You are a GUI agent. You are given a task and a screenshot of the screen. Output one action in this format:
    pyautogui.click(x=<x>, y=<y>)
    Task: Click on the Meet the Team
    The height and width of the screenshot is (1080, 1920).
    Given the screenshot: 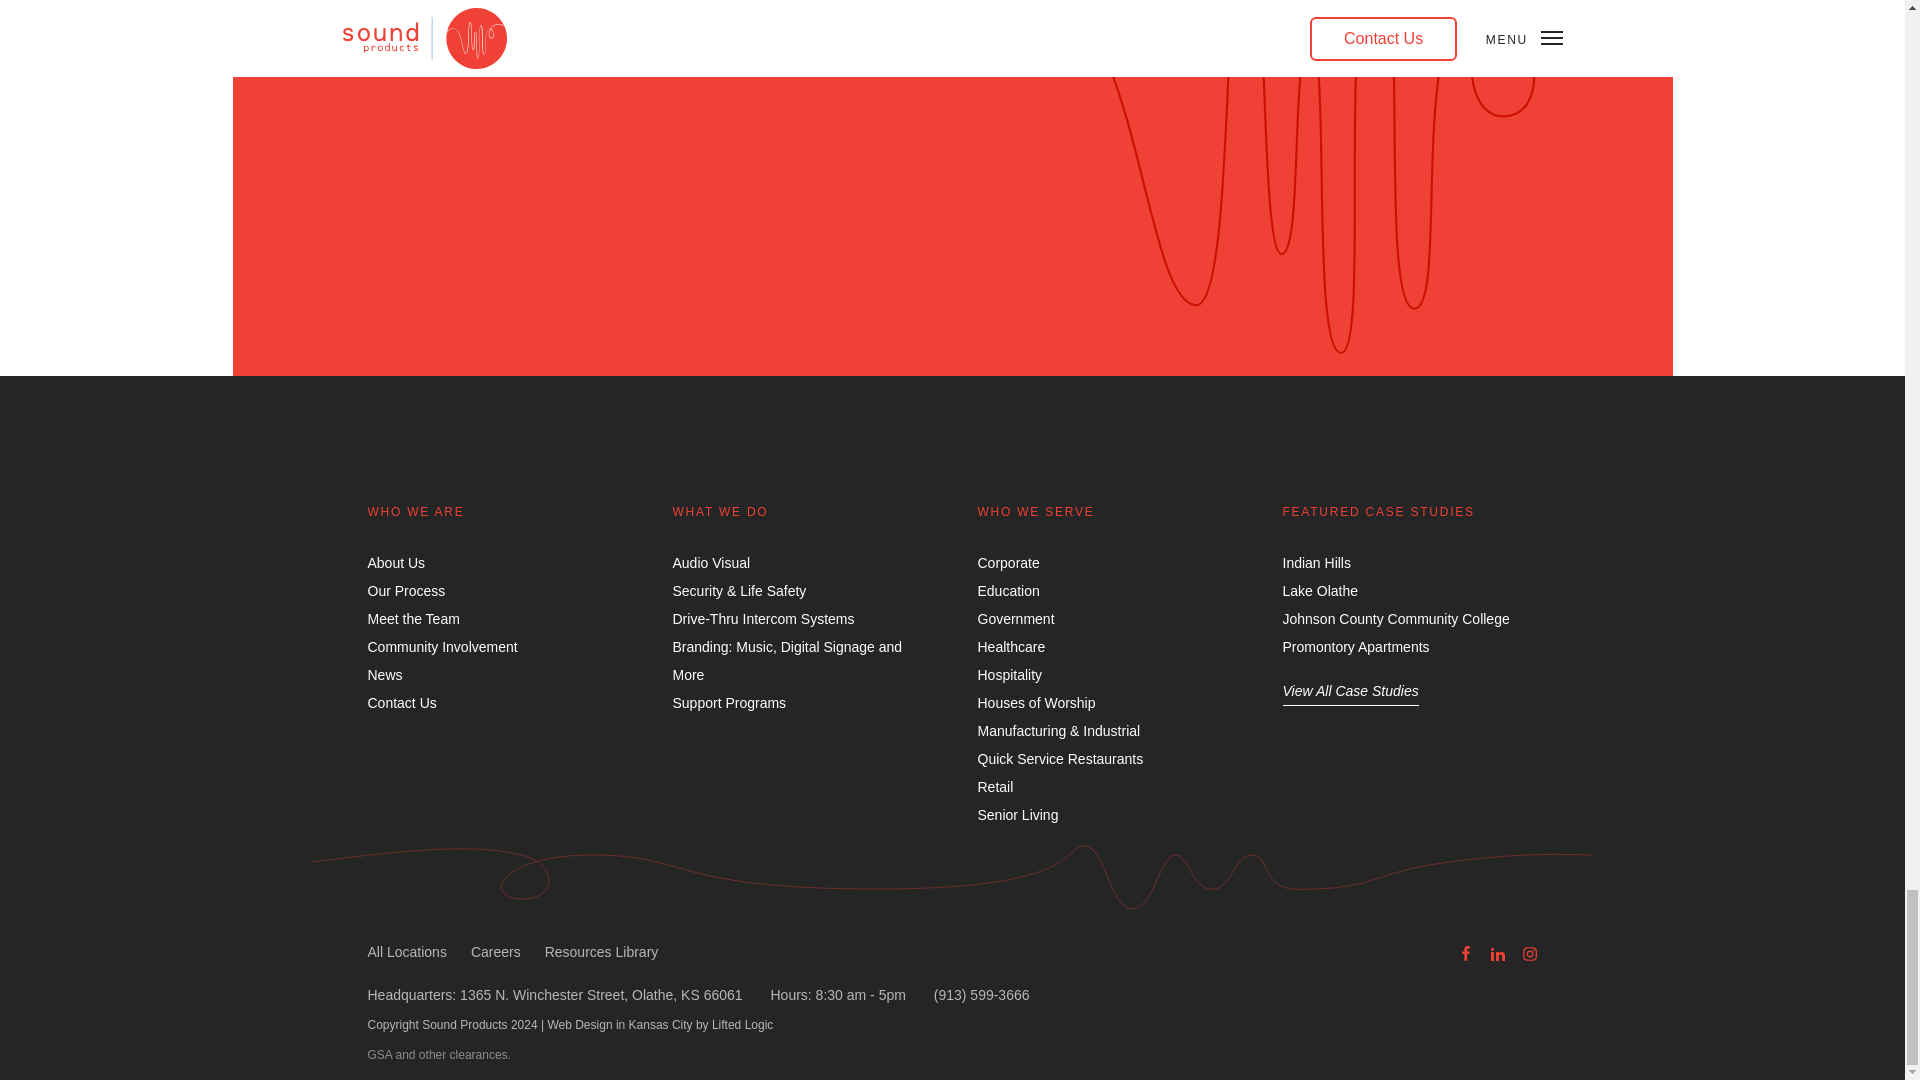 What is the action you would take?
    pyautogui.click(x=414, y=619)
    